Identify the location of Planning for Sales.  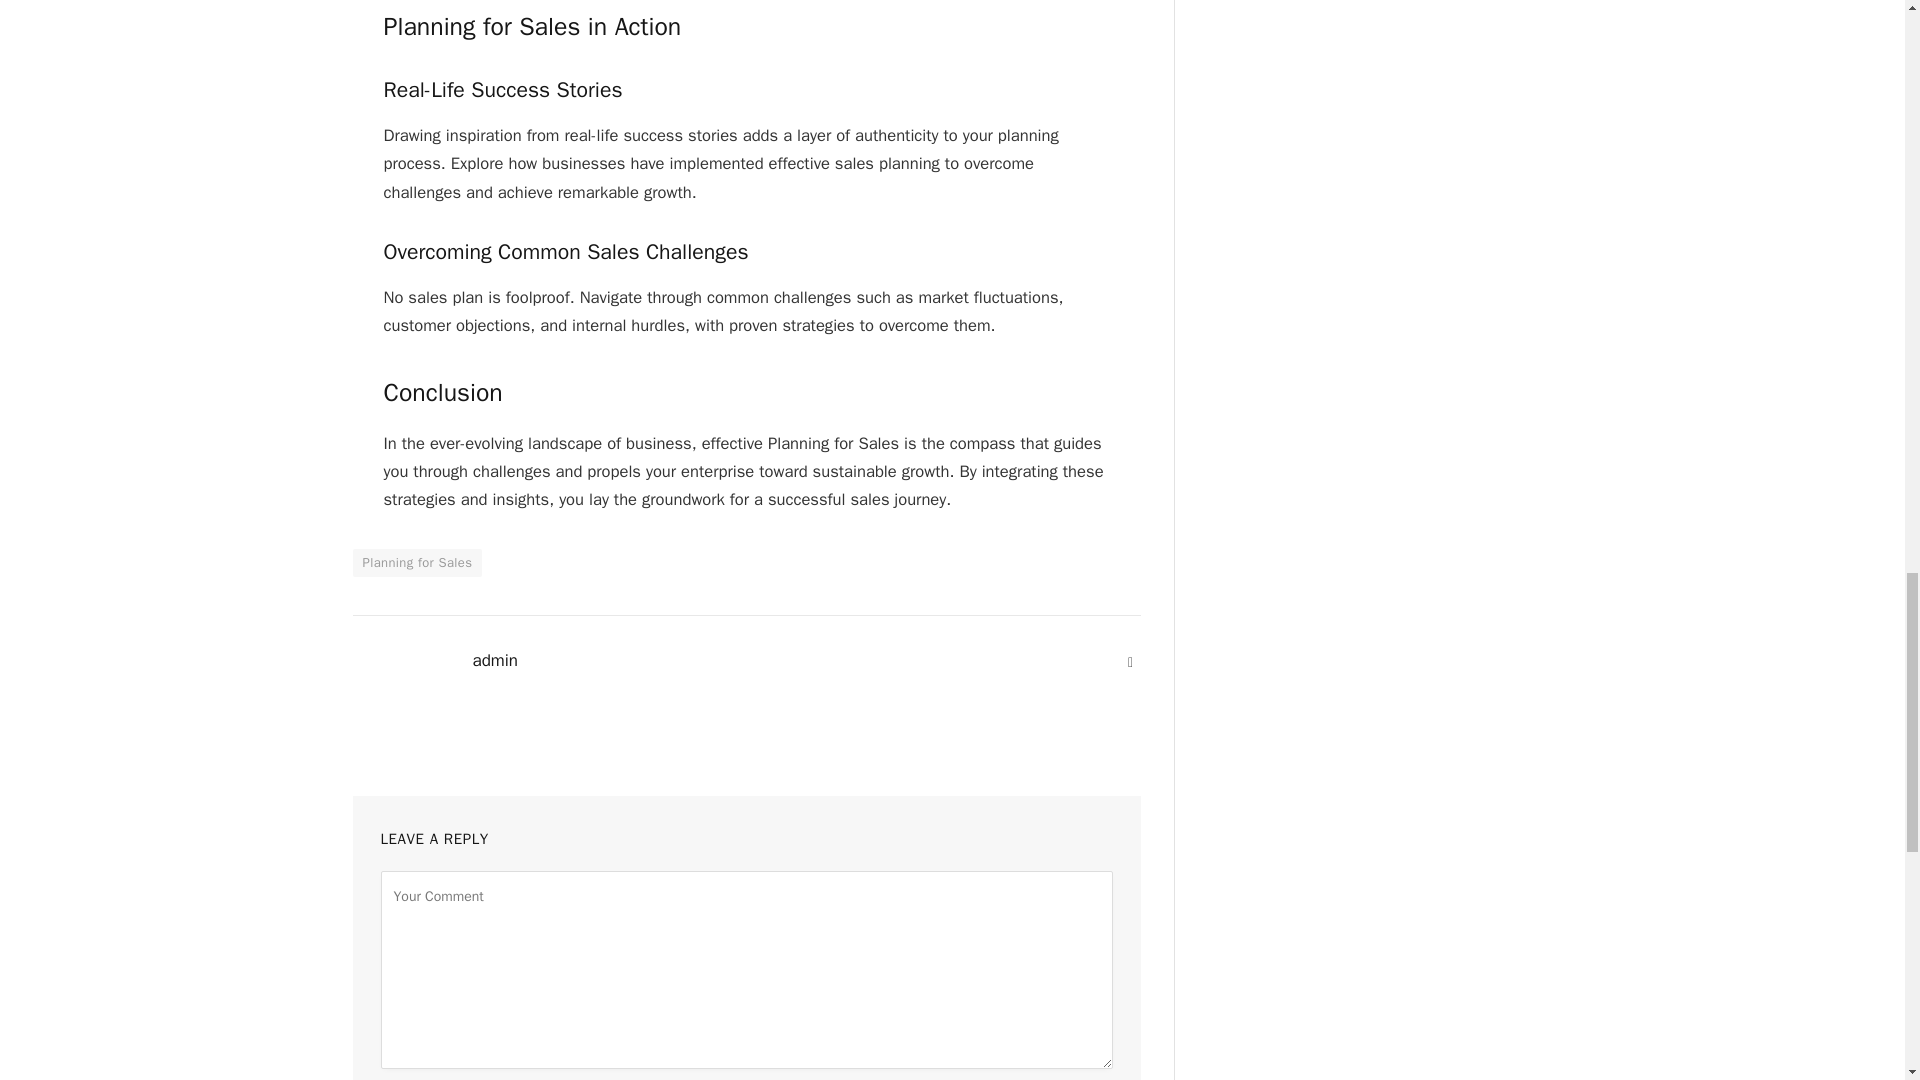
(416, 562).